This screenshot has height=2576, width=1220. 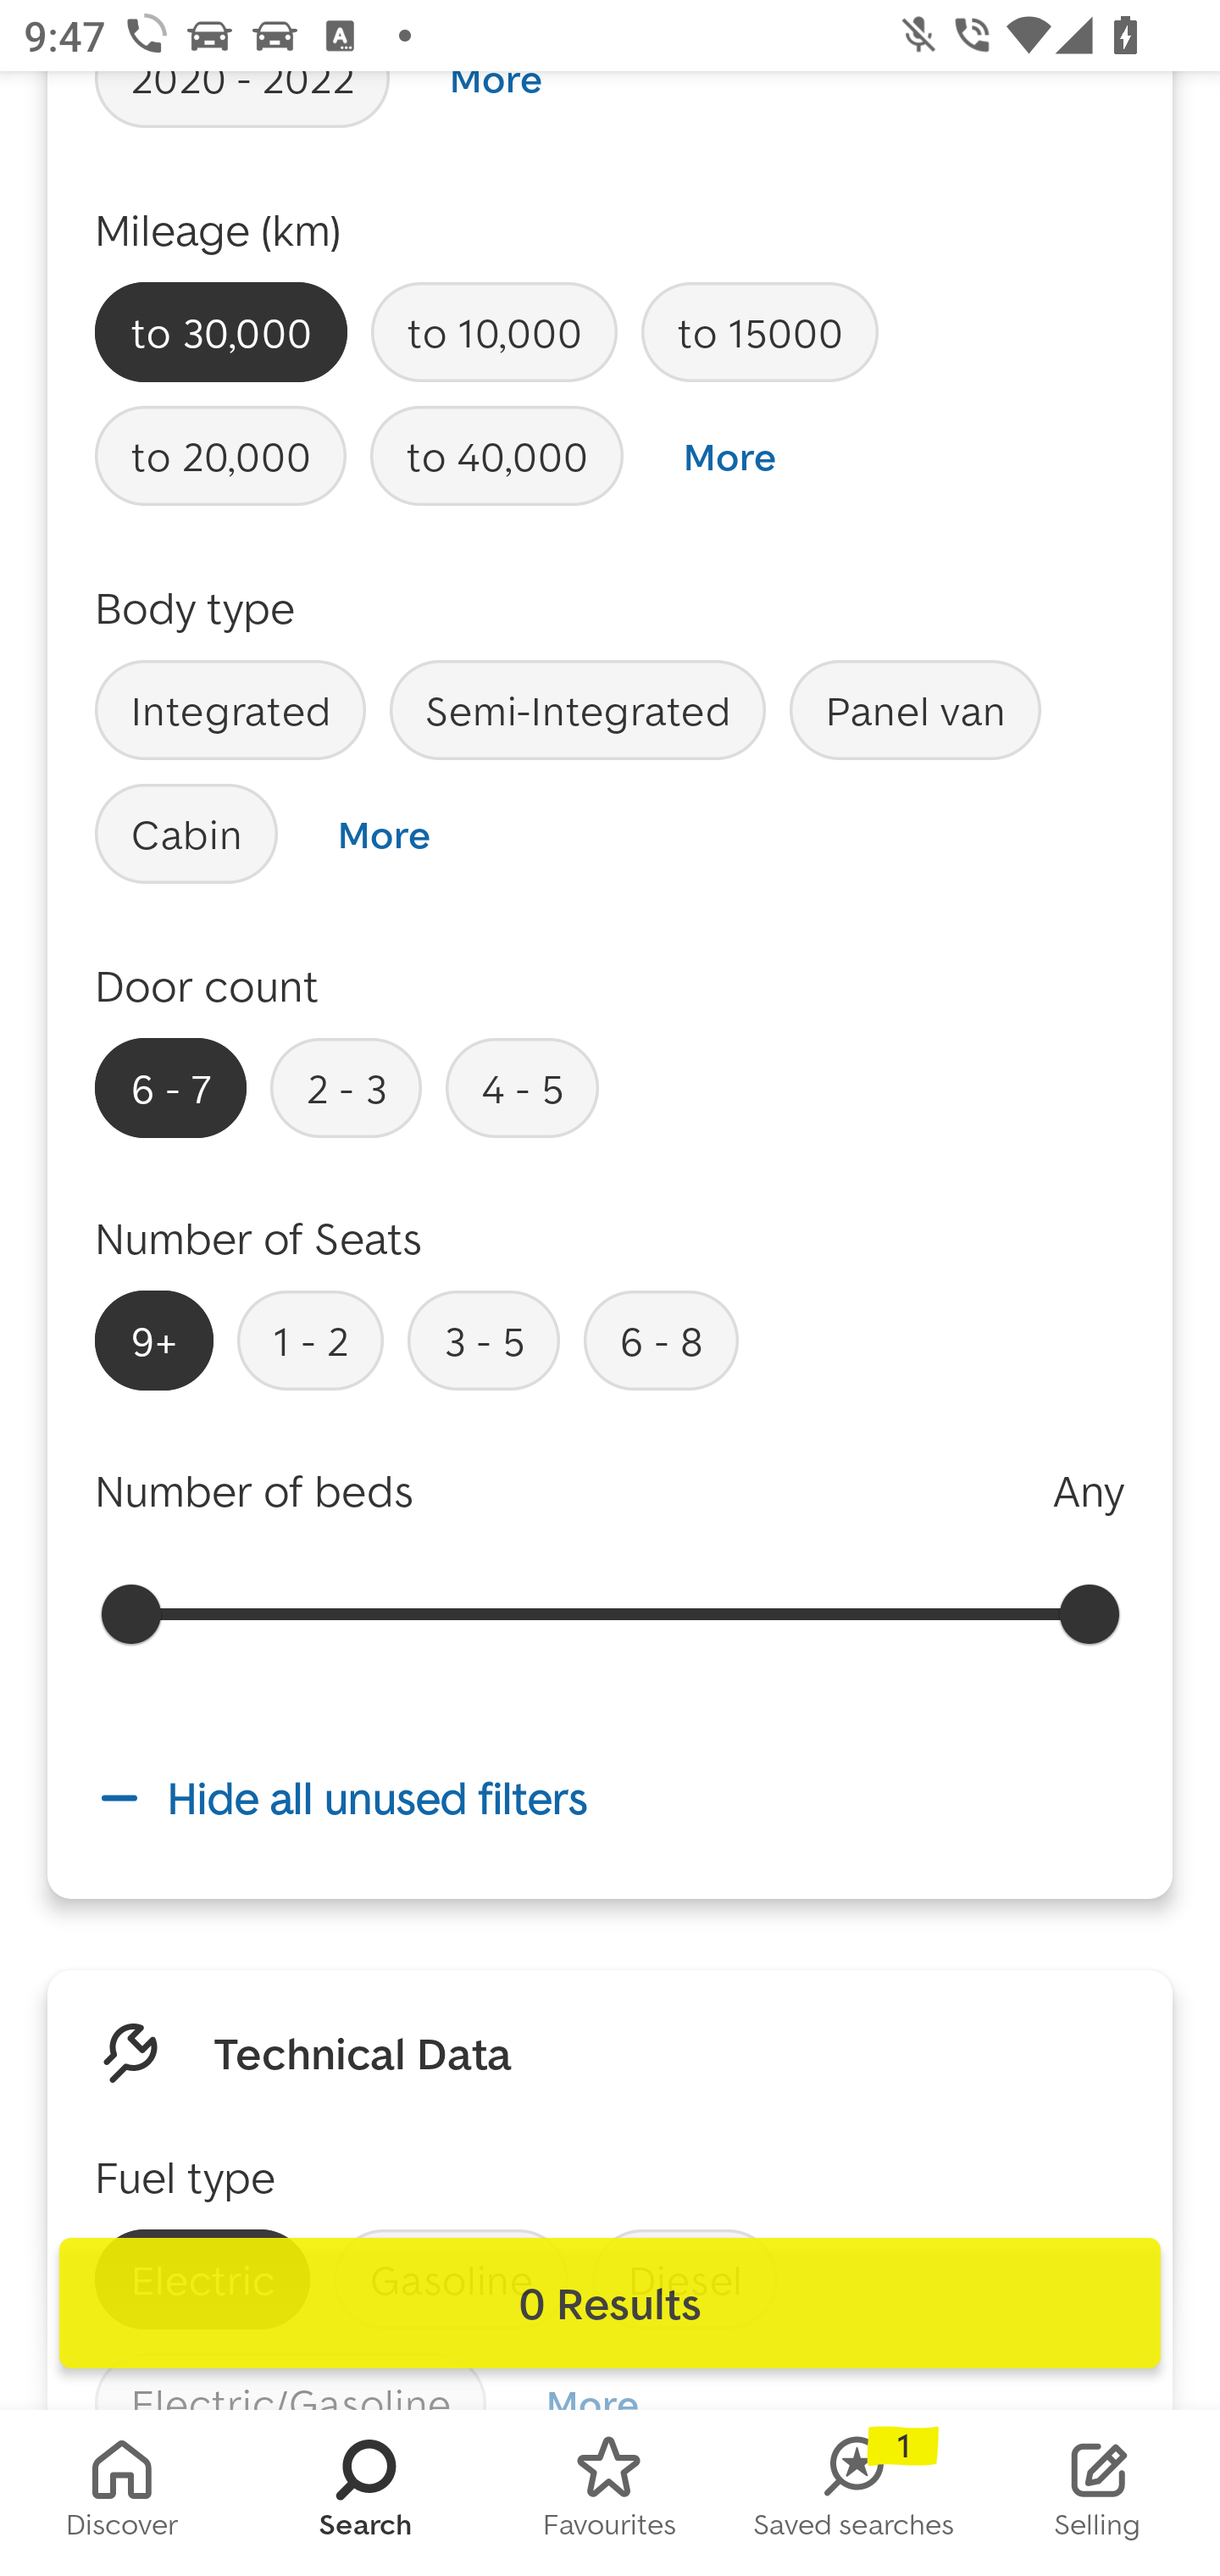 I want to click on Technical Data, so click(x=363, y=2052).